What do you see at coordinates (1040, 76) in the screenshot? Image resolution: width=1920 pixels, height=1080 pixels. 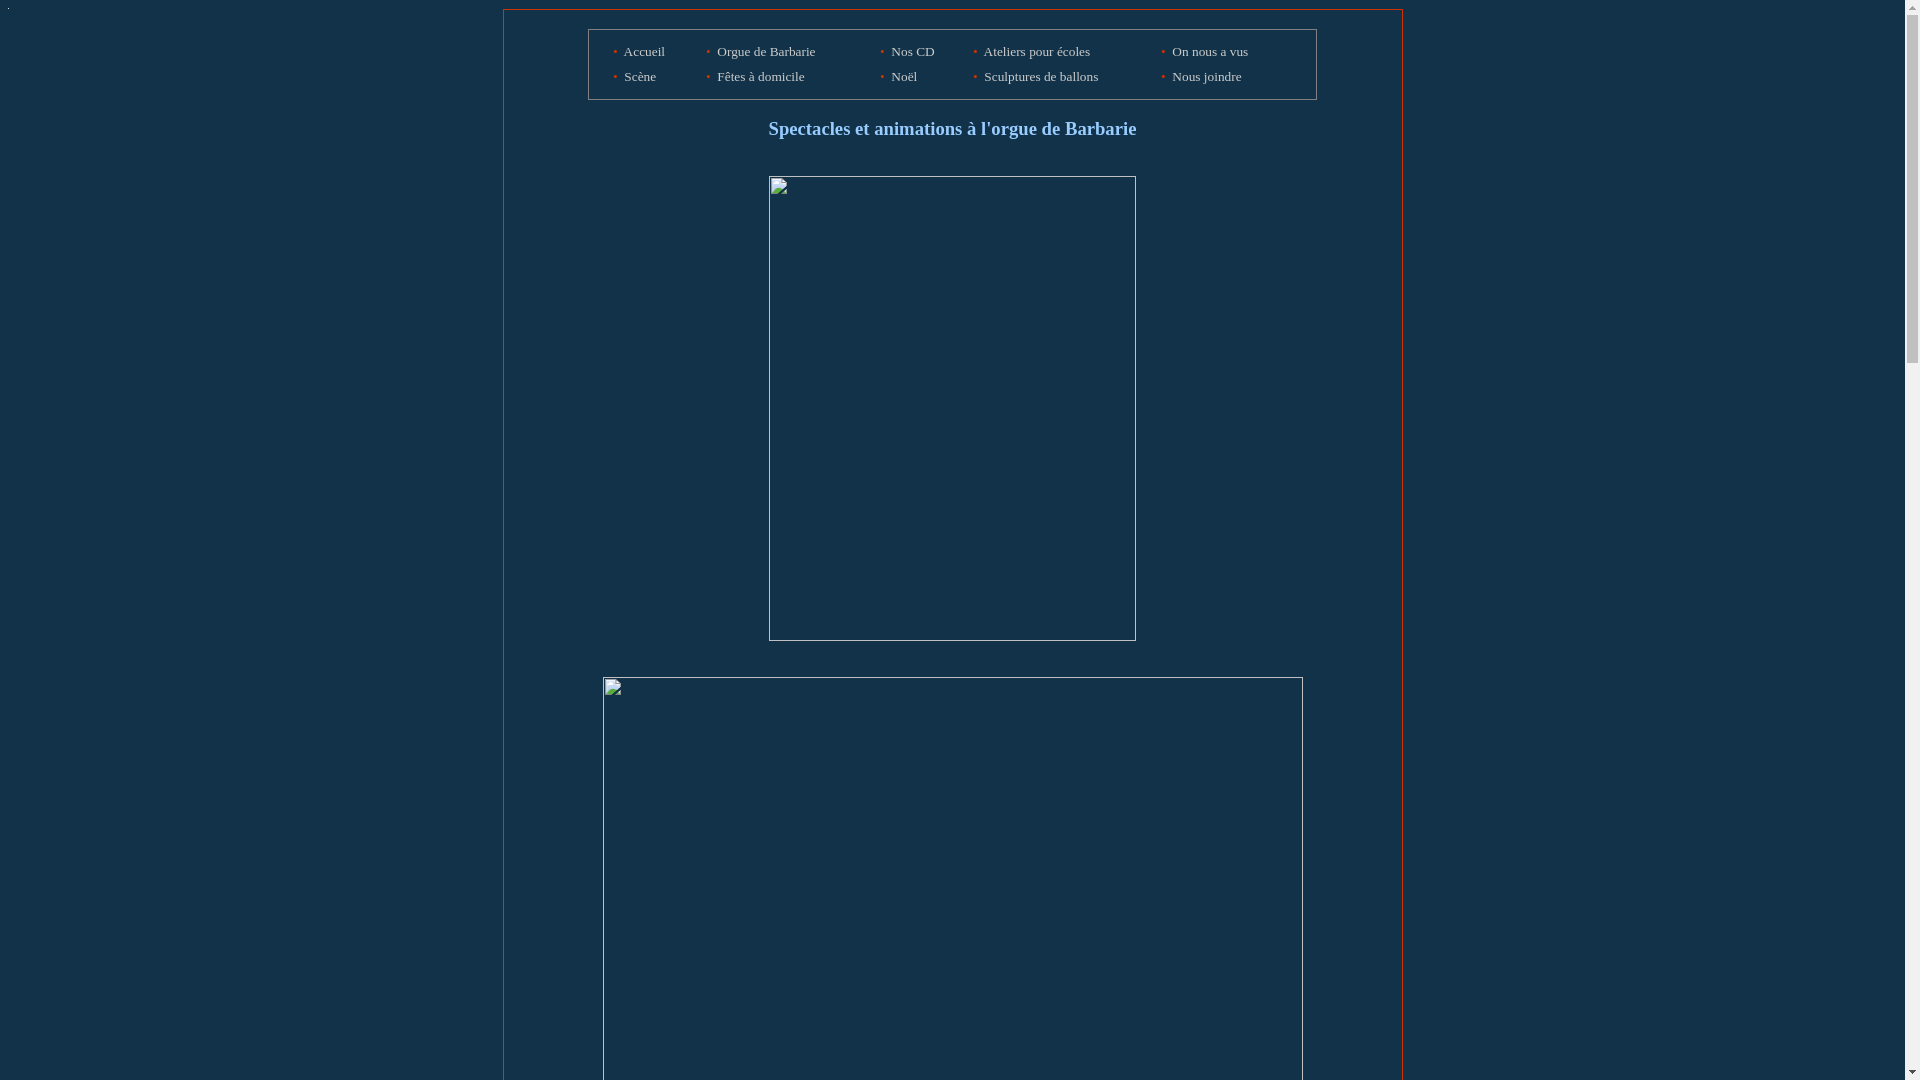 I see `Sculptures de ballons` at bounding box center [1040, 76].